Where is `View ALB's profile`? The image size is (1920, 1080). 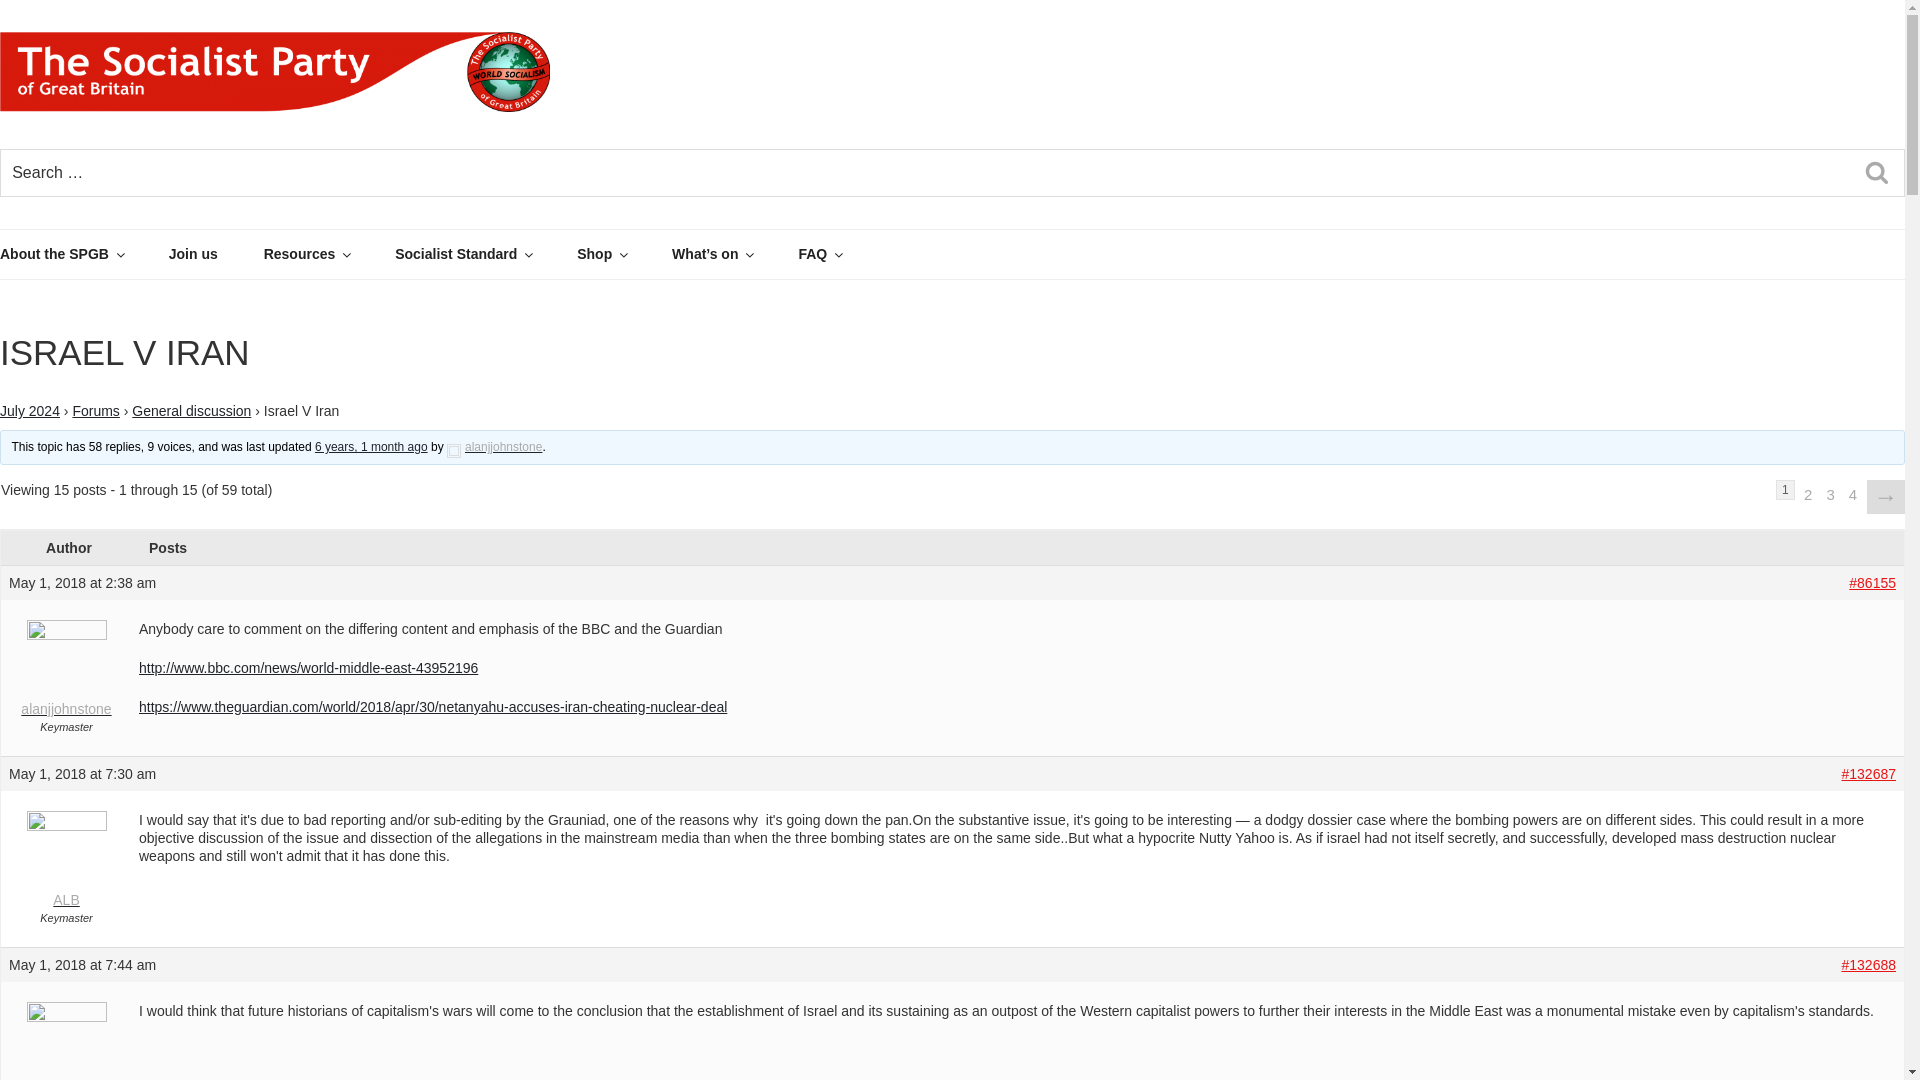 View ALB's profile is located at coordinates (66, 1044).